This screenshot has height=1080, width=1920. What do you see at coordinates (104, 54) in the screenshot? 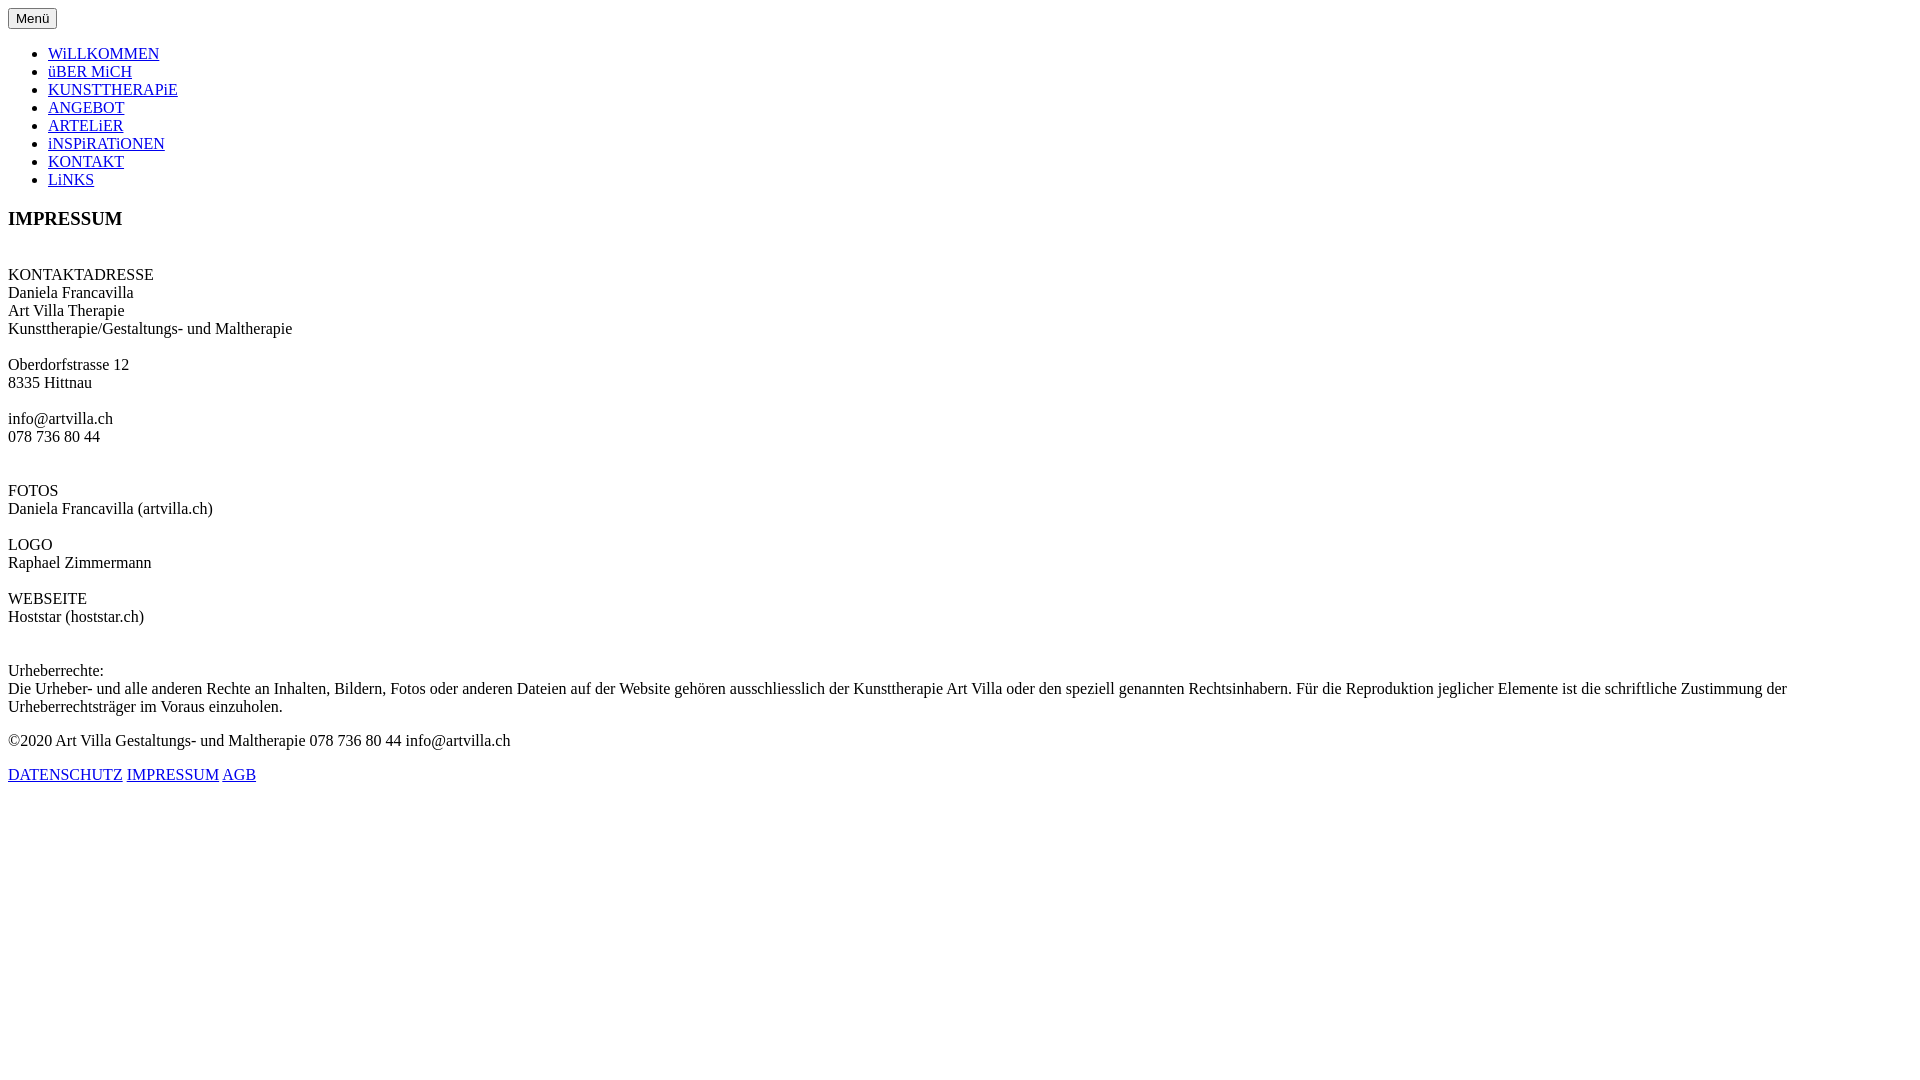
I see `WiLLKOMMEN` at bounding box center [104, 54].